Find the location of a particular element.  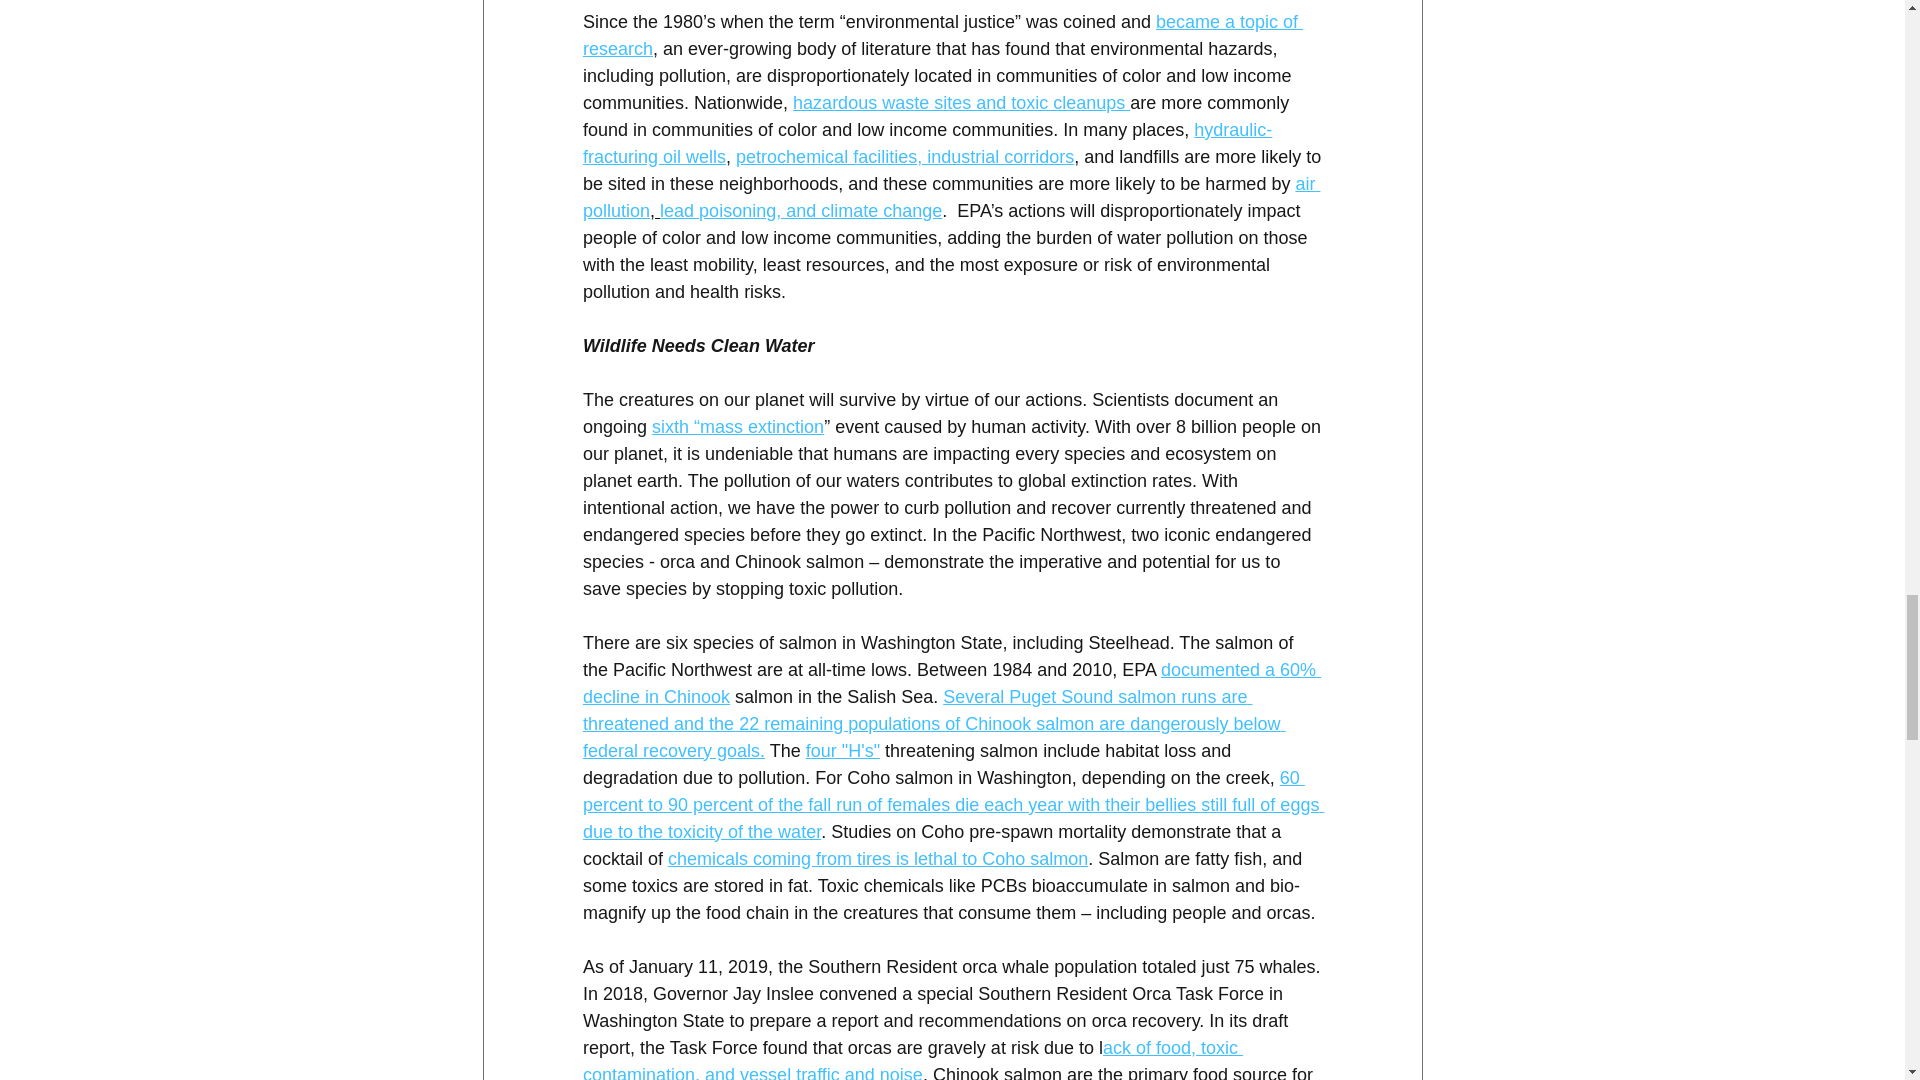

hazardous waste sites and toxic cleanups  is located at coordinates (961, 102).